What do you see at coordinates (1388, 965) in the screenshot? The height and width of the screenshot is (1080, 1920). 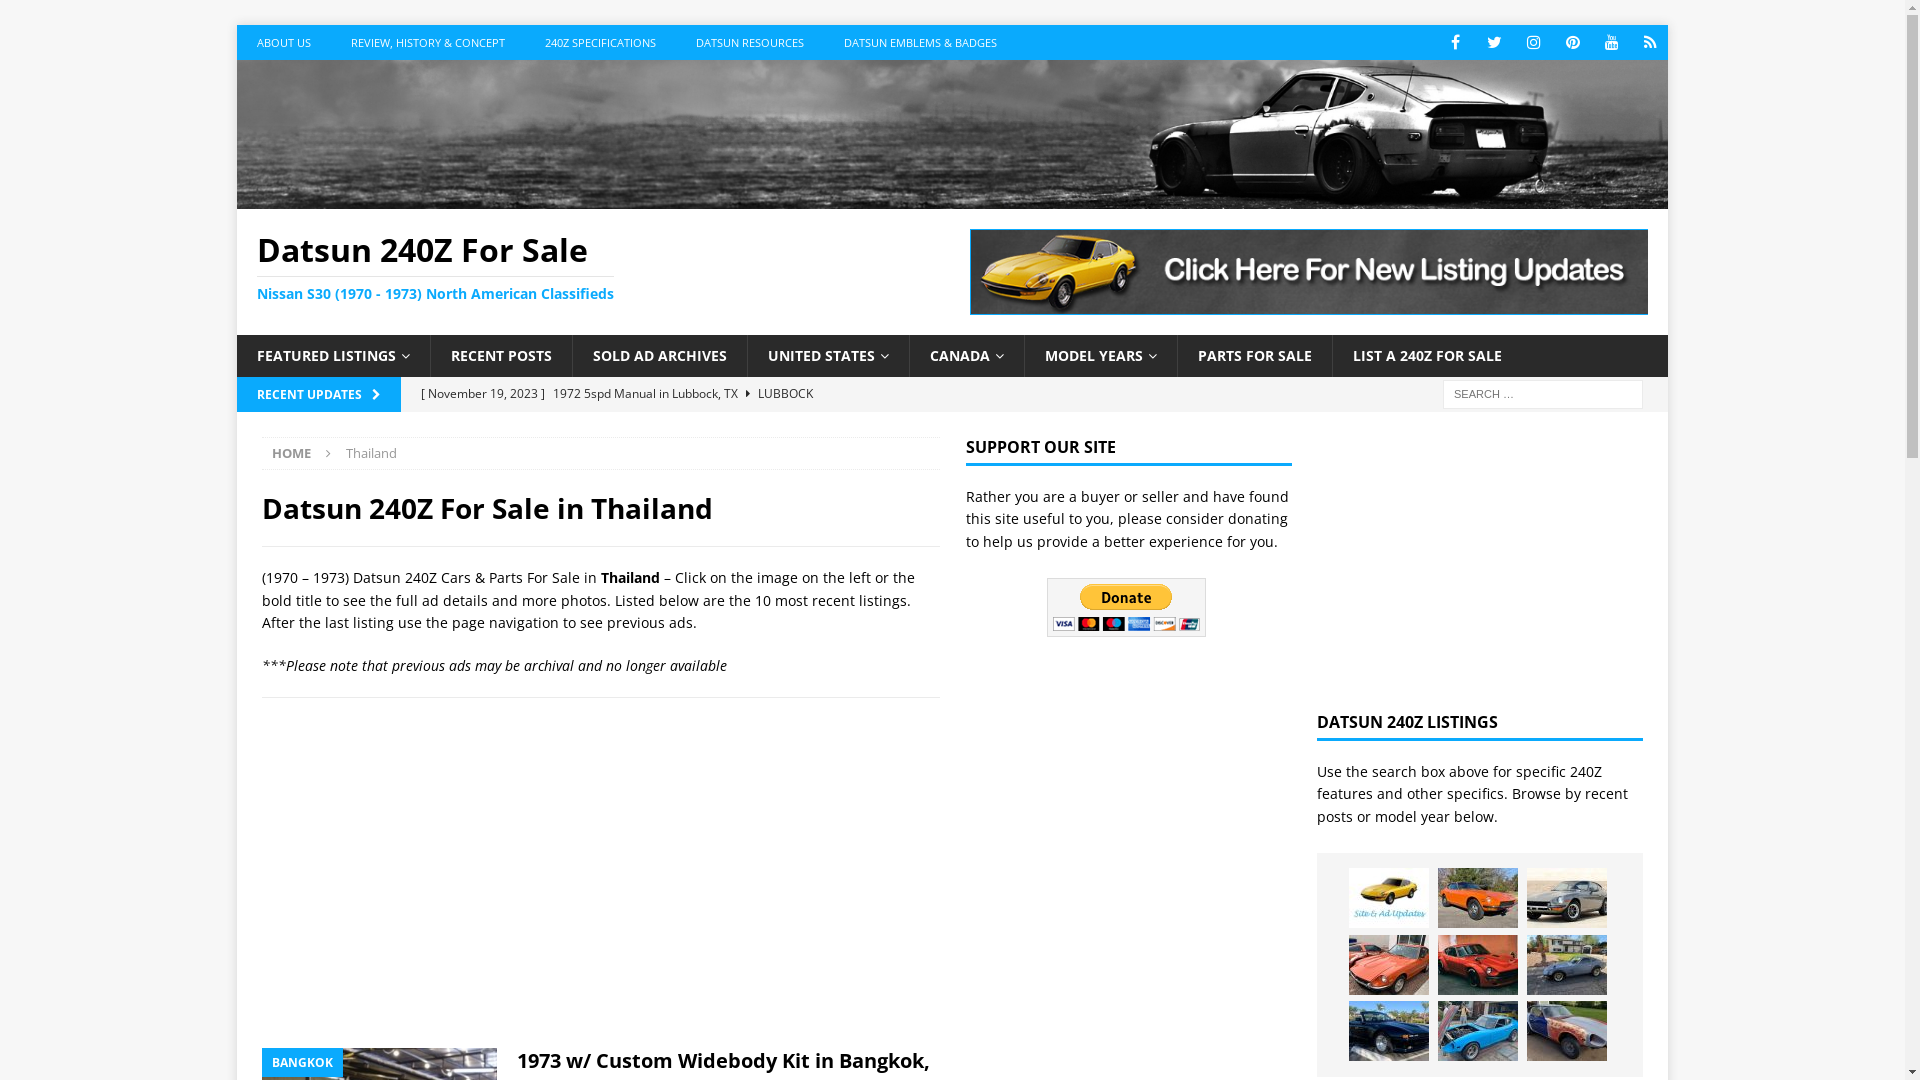 I see `1972 L24 5spd Manual in El Paso, TX` at bounding box center [1388, 965].